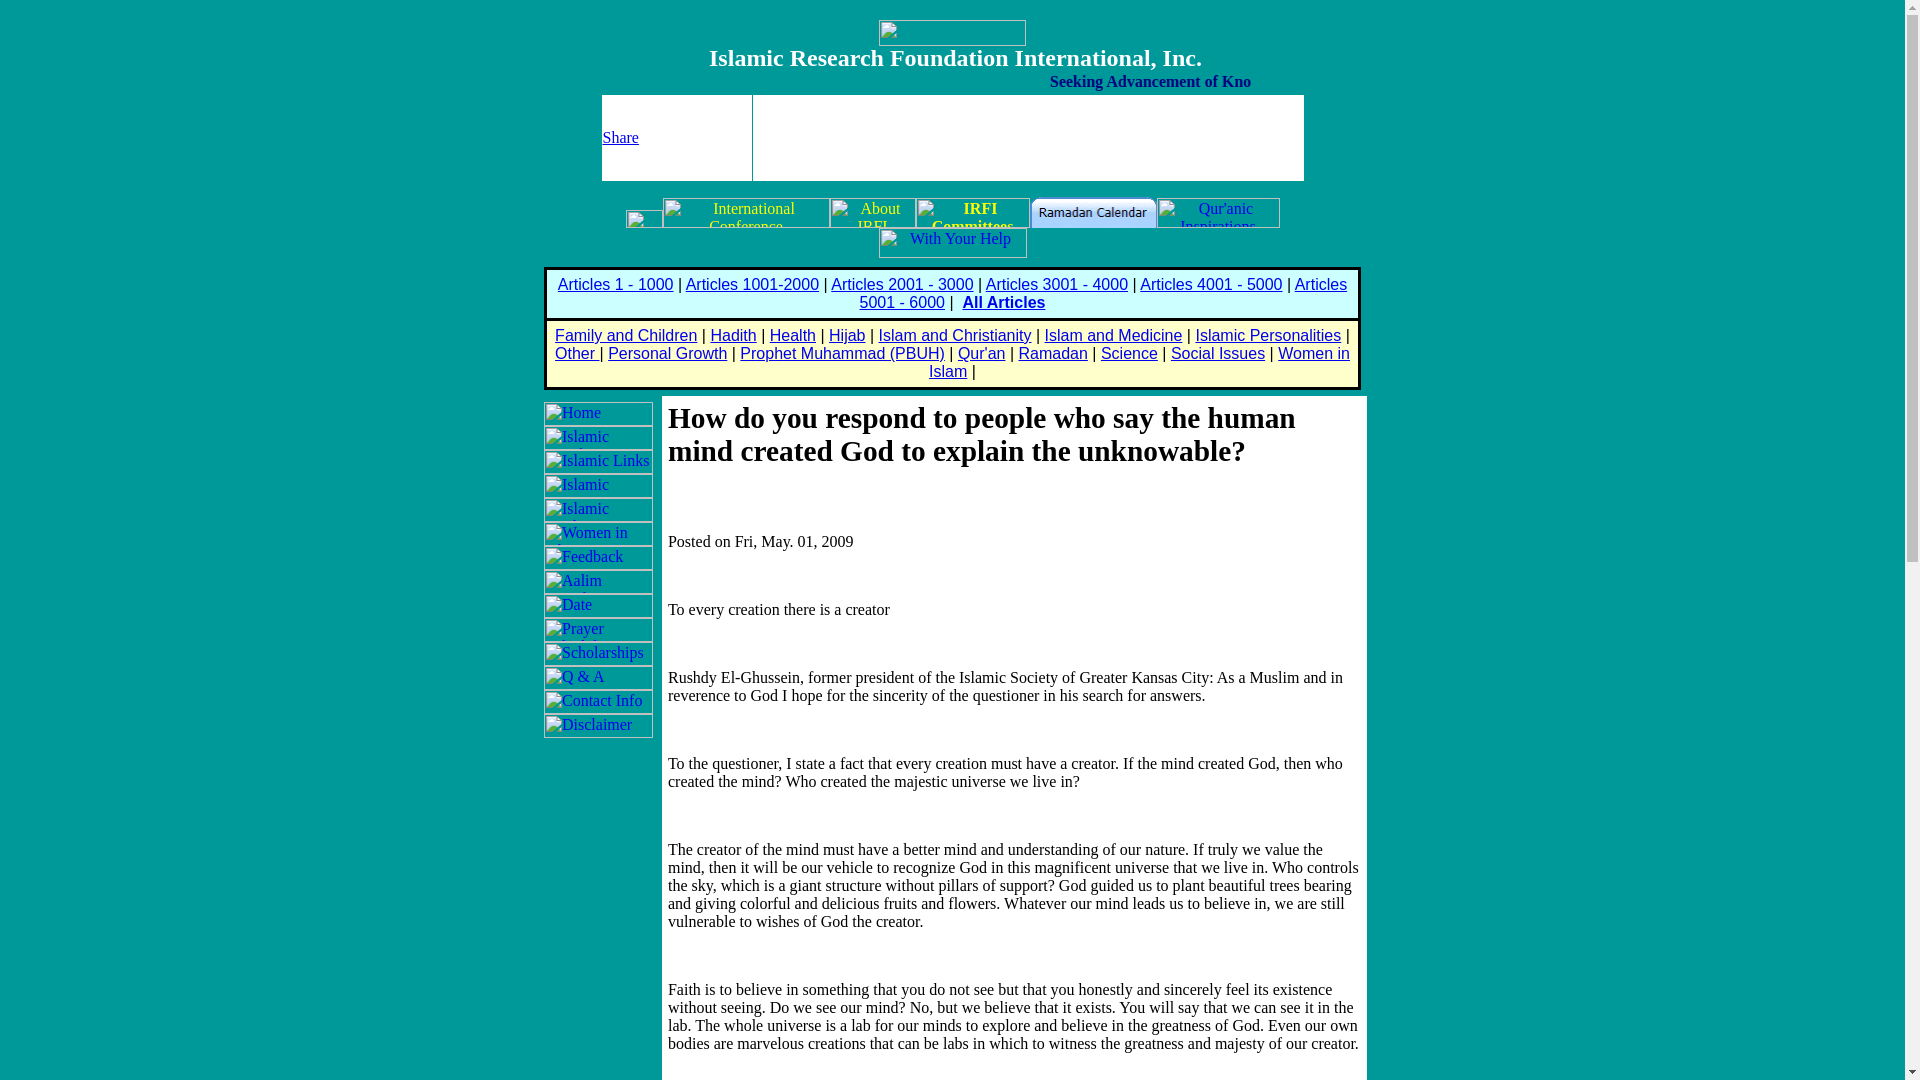 The width and height of the screenshot is (1920, 1080). I want to click on Share, so click(620, 136).